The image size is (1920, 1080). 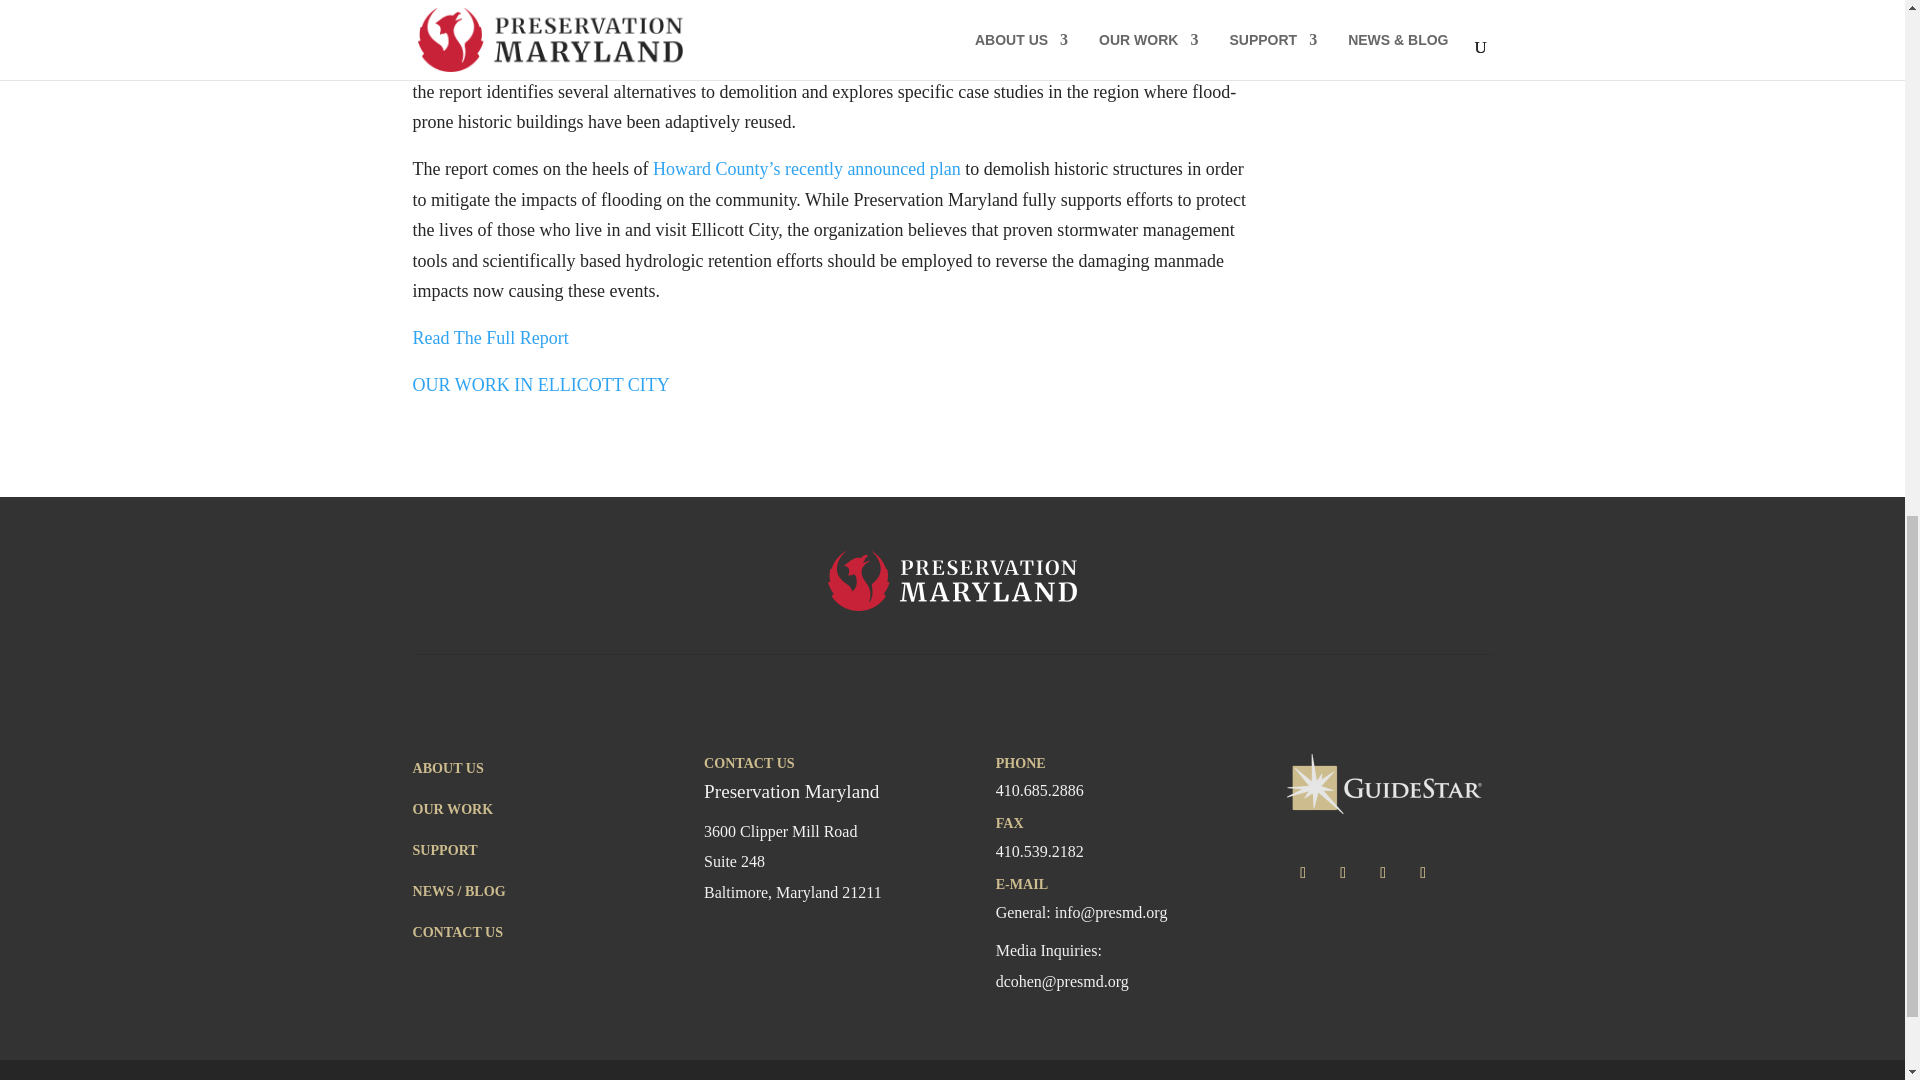 What do you see at coordinates (1342, 872) in the screenshot?
I see `Follow on Twitter` at bounding box center [1342, 872].